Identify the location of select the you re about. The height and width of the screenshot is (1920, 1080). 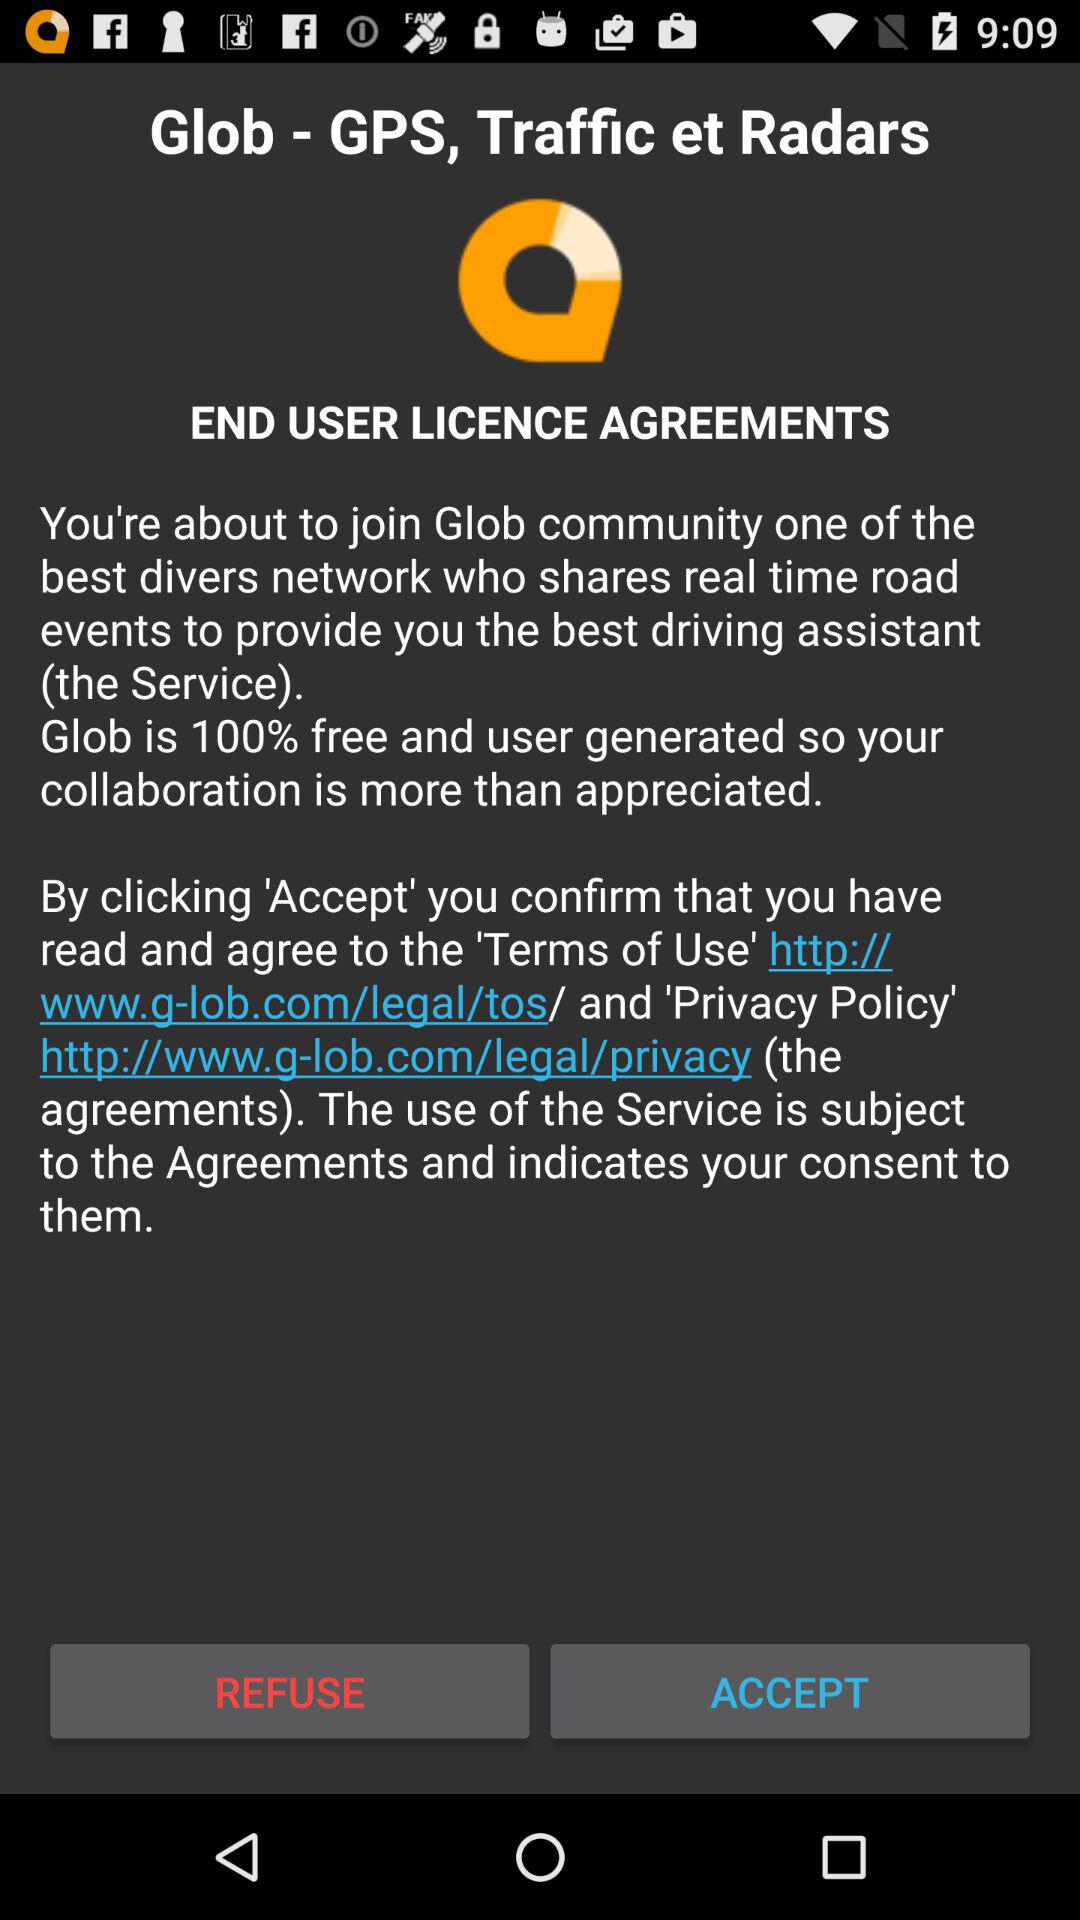
(540, 868).